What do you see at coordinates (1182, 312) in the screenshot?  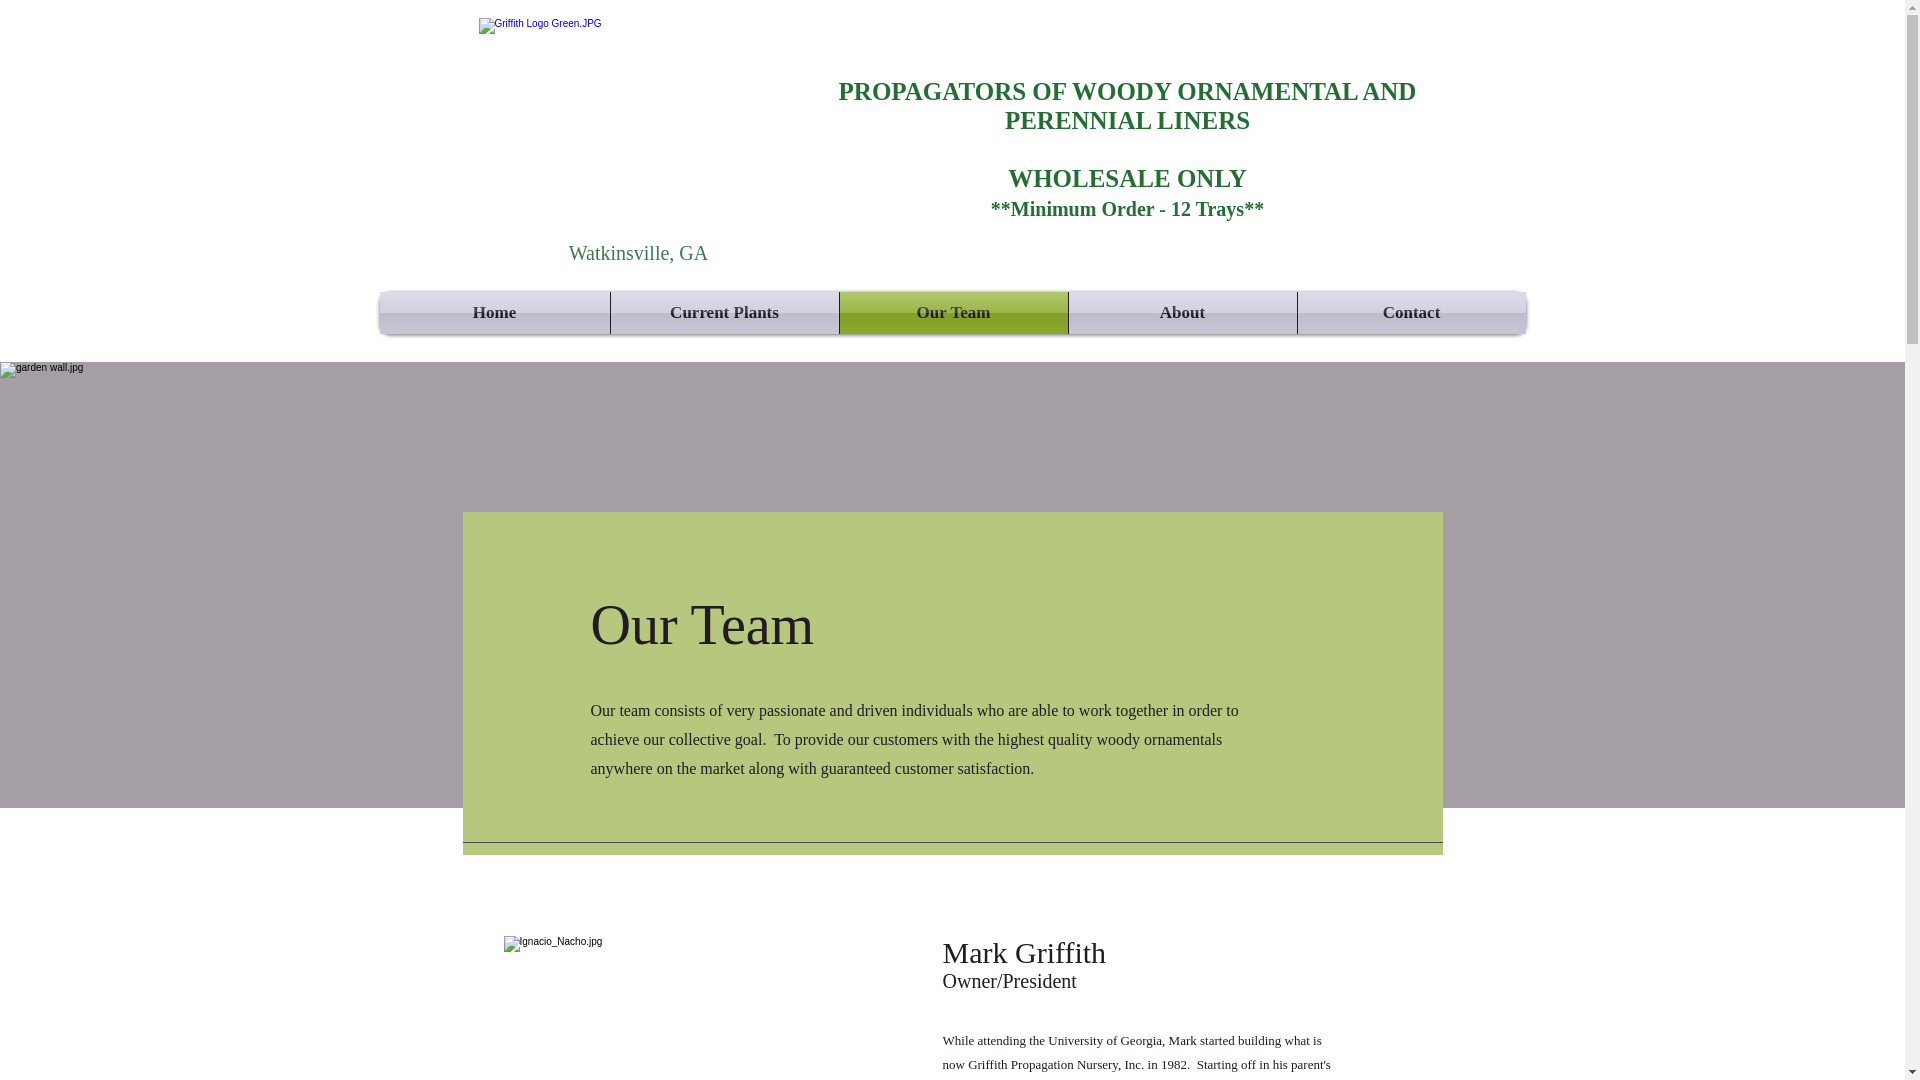 I see `About` at bounding box center [1182, 312].